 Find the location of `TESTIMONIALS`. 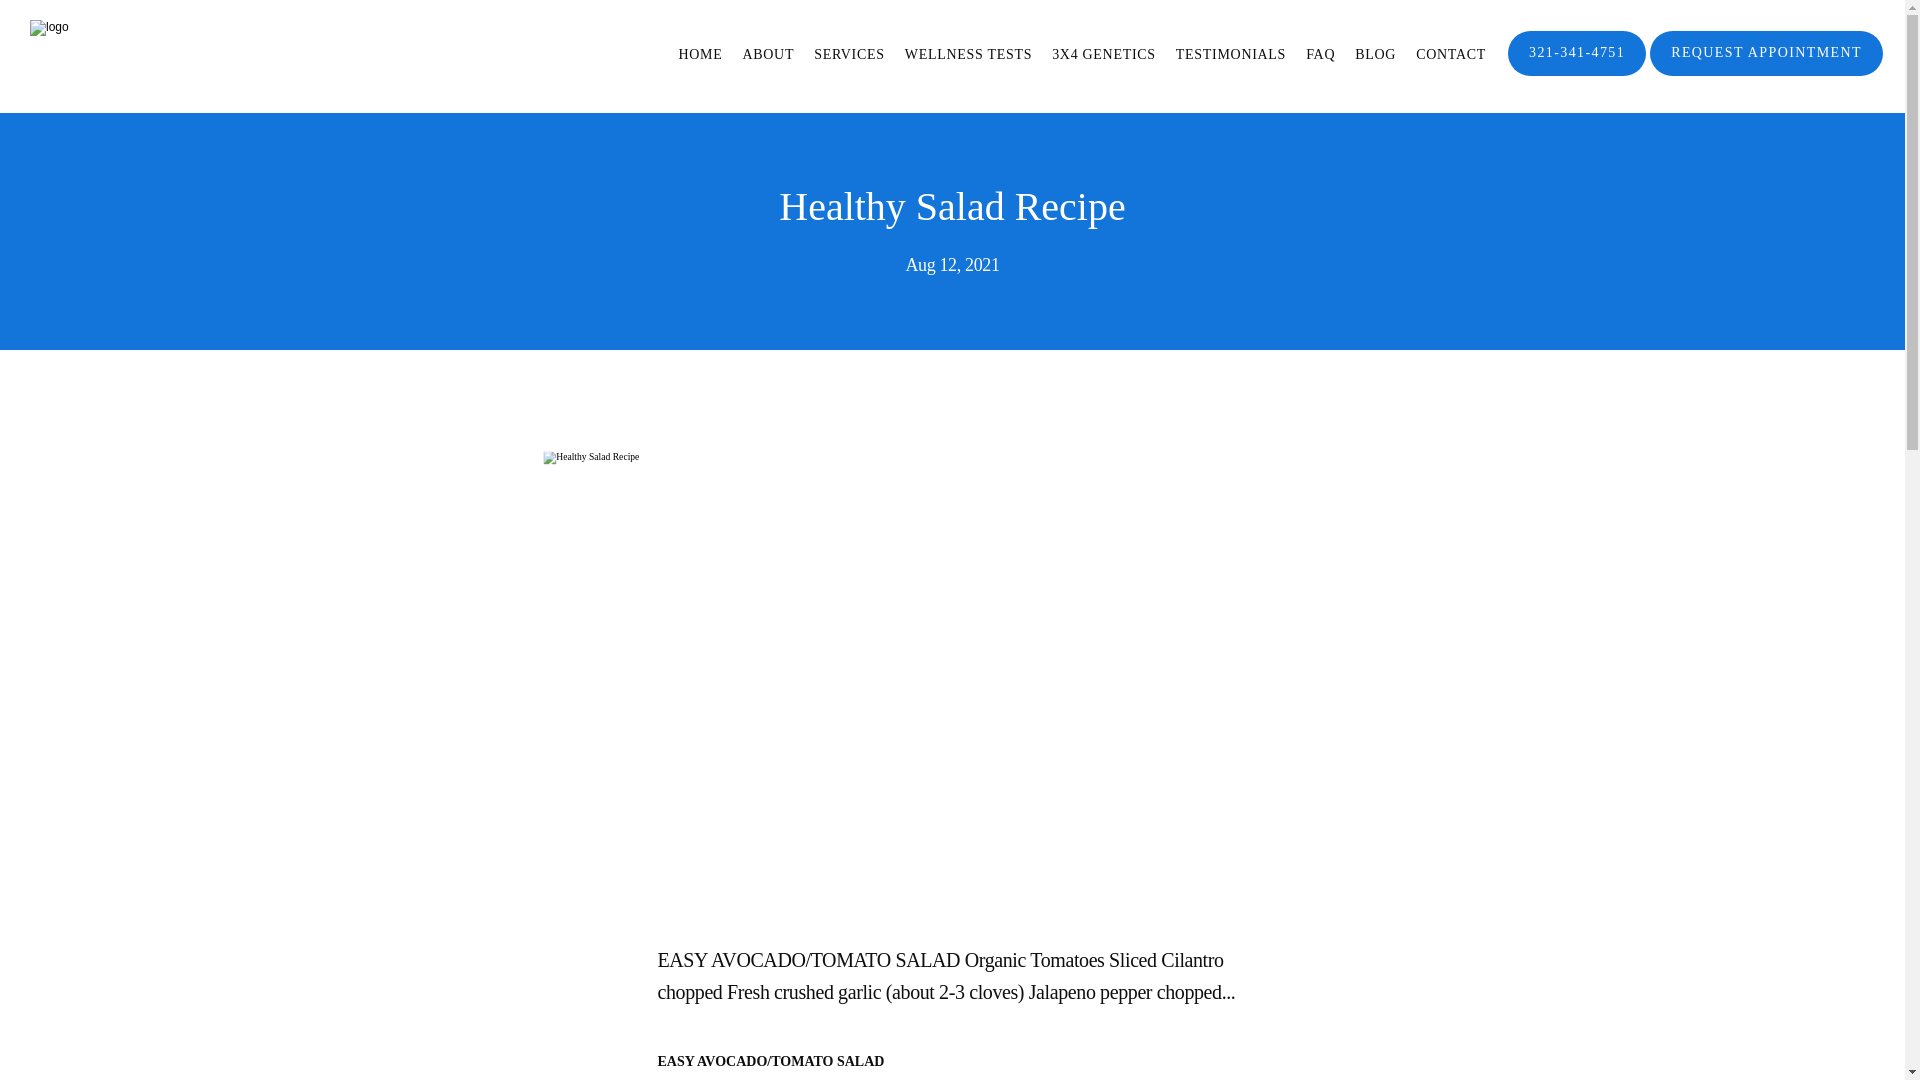

TESTIMONIALS is located at coordinates (1230, 54).